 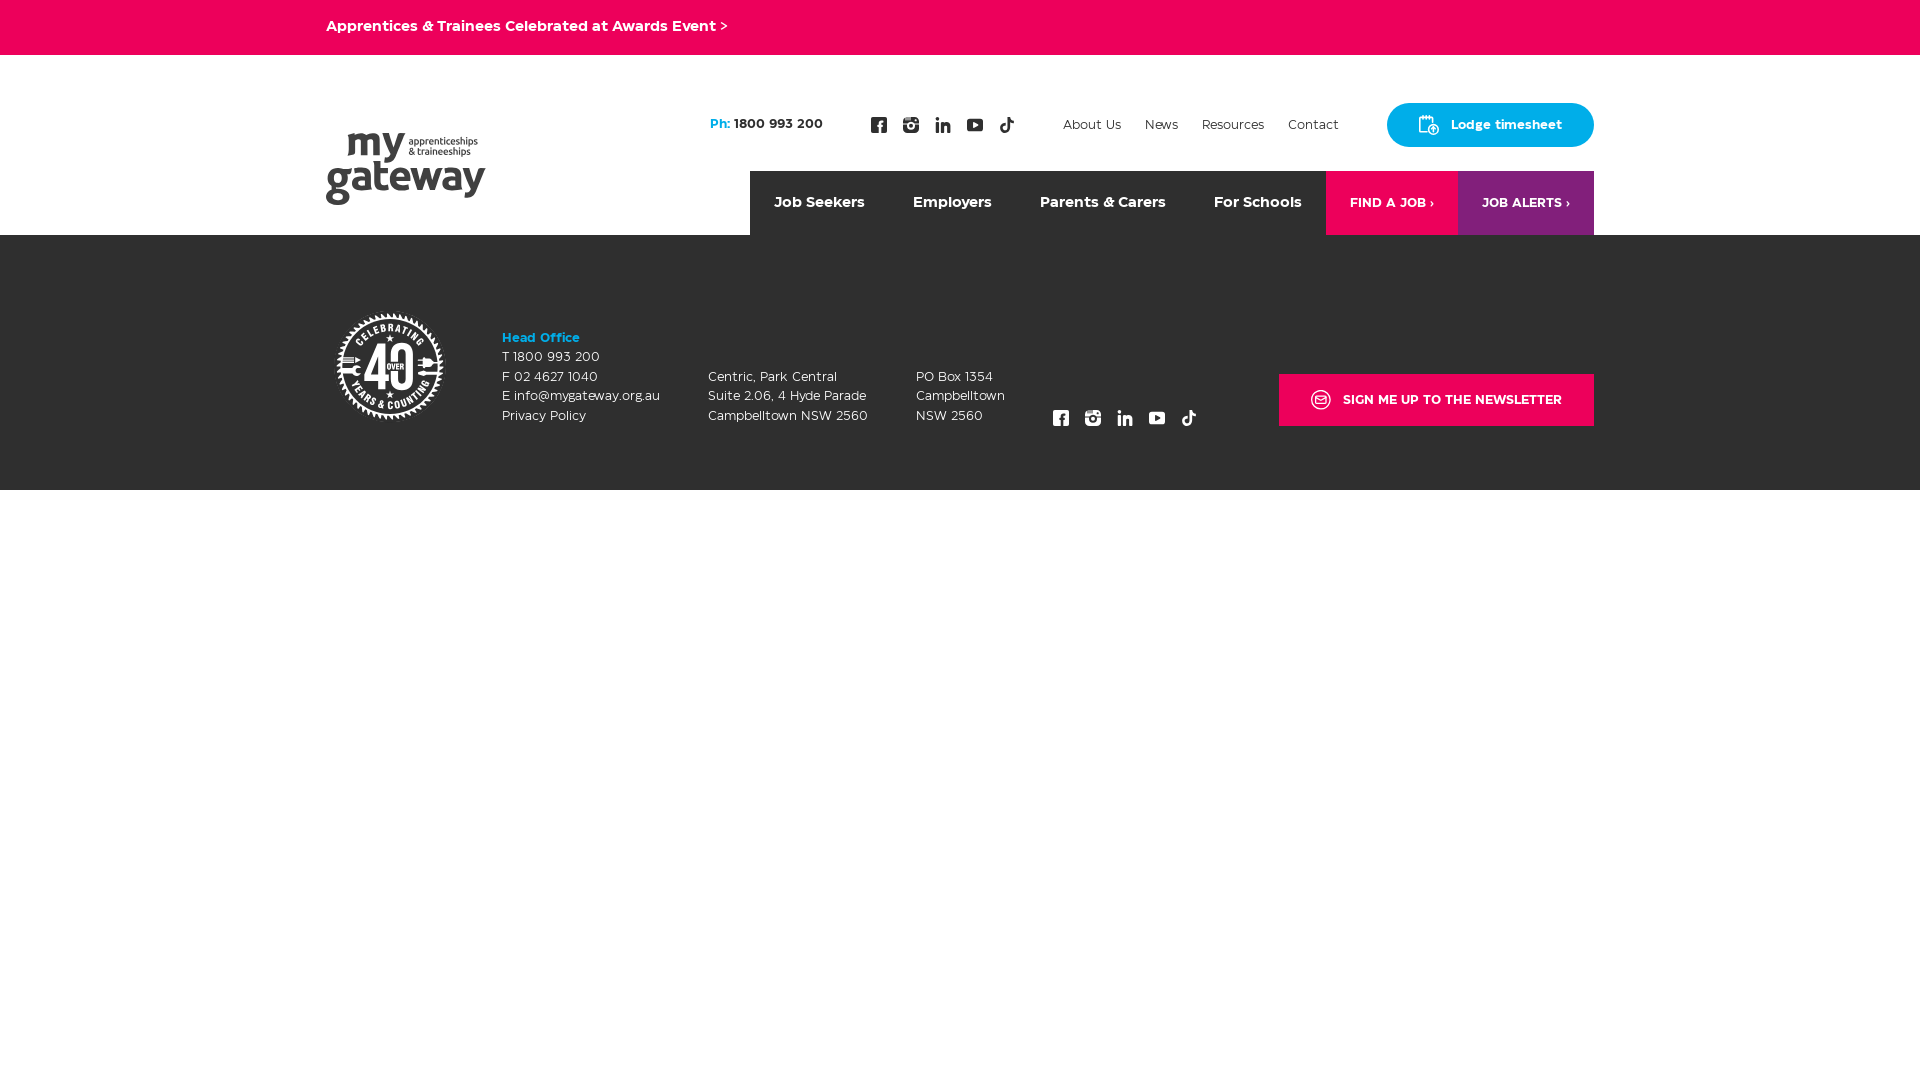 I want to click on Resources, so click(x=1233, y=125).